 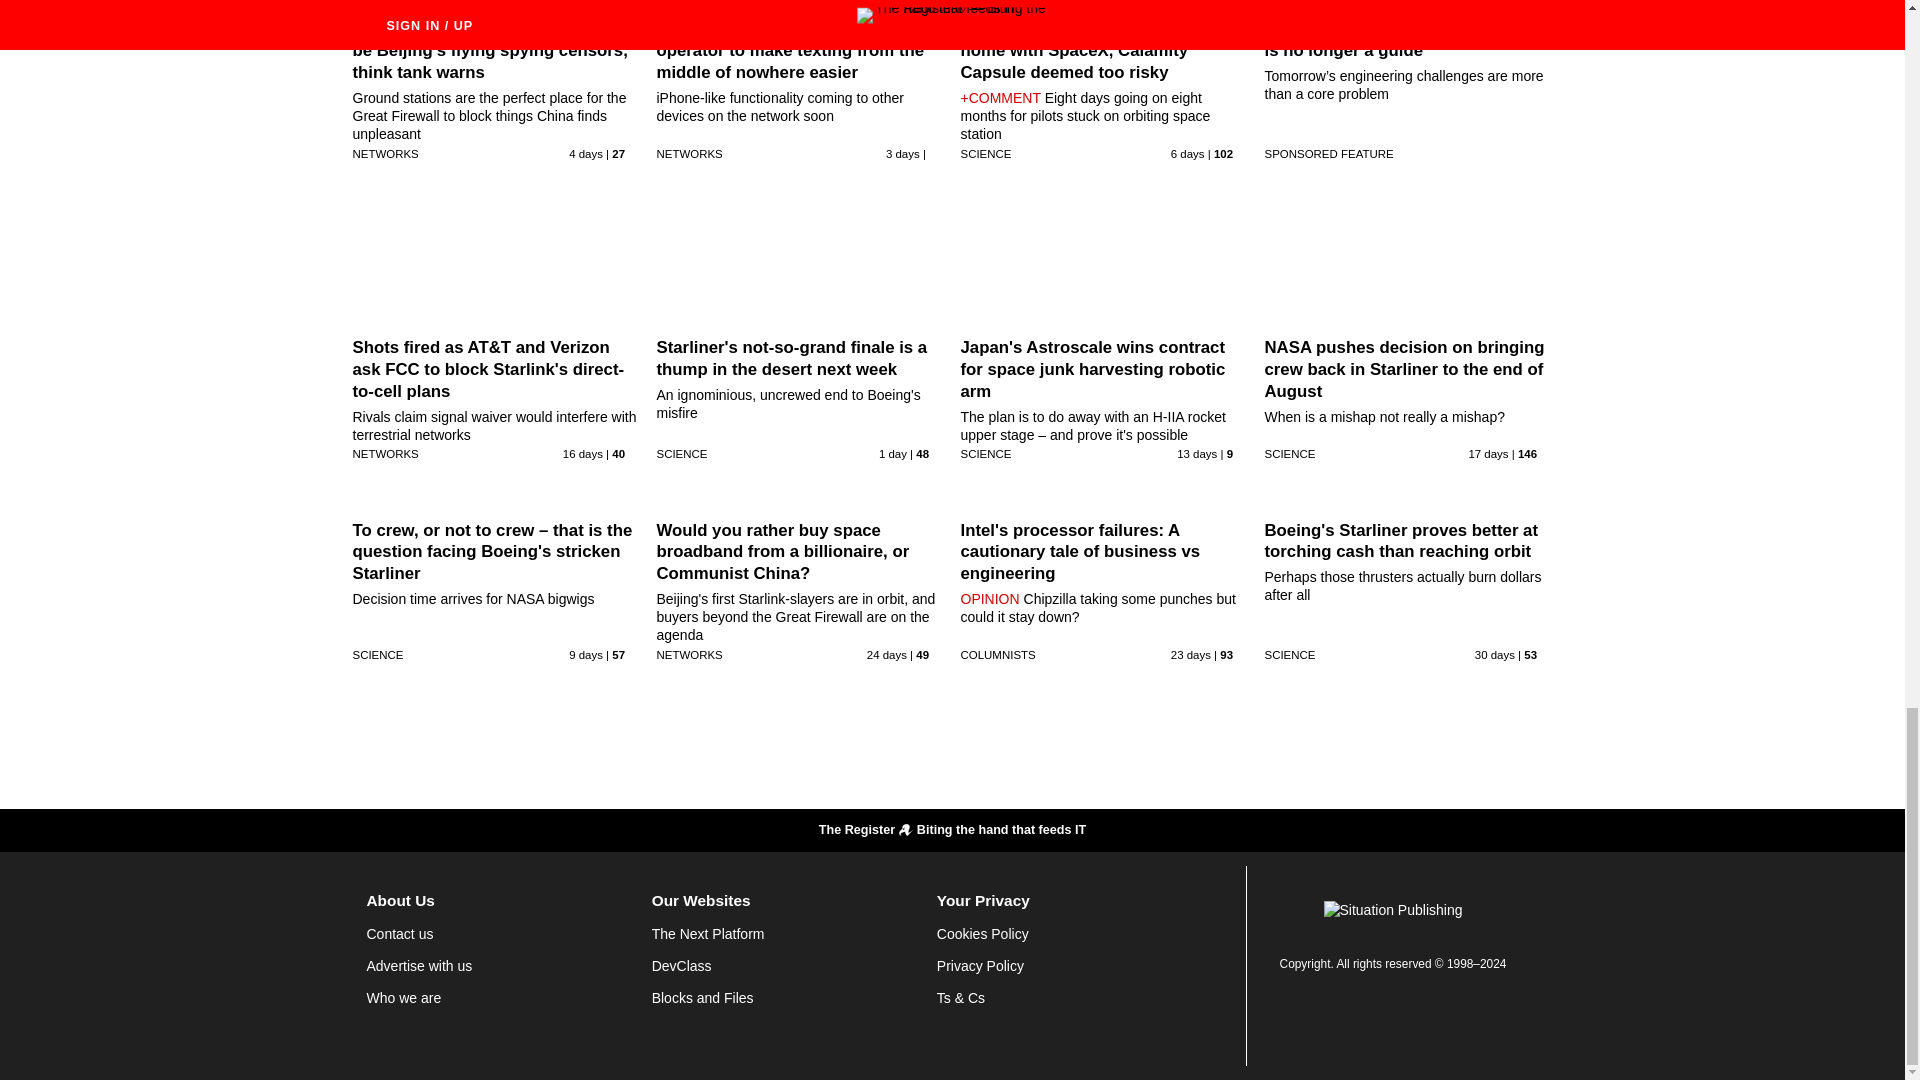 What do you see at coordinates (1488, 454) in the screenshot?
I see `15 Aug 2024 14:40` at bounding box center [1488, 454].